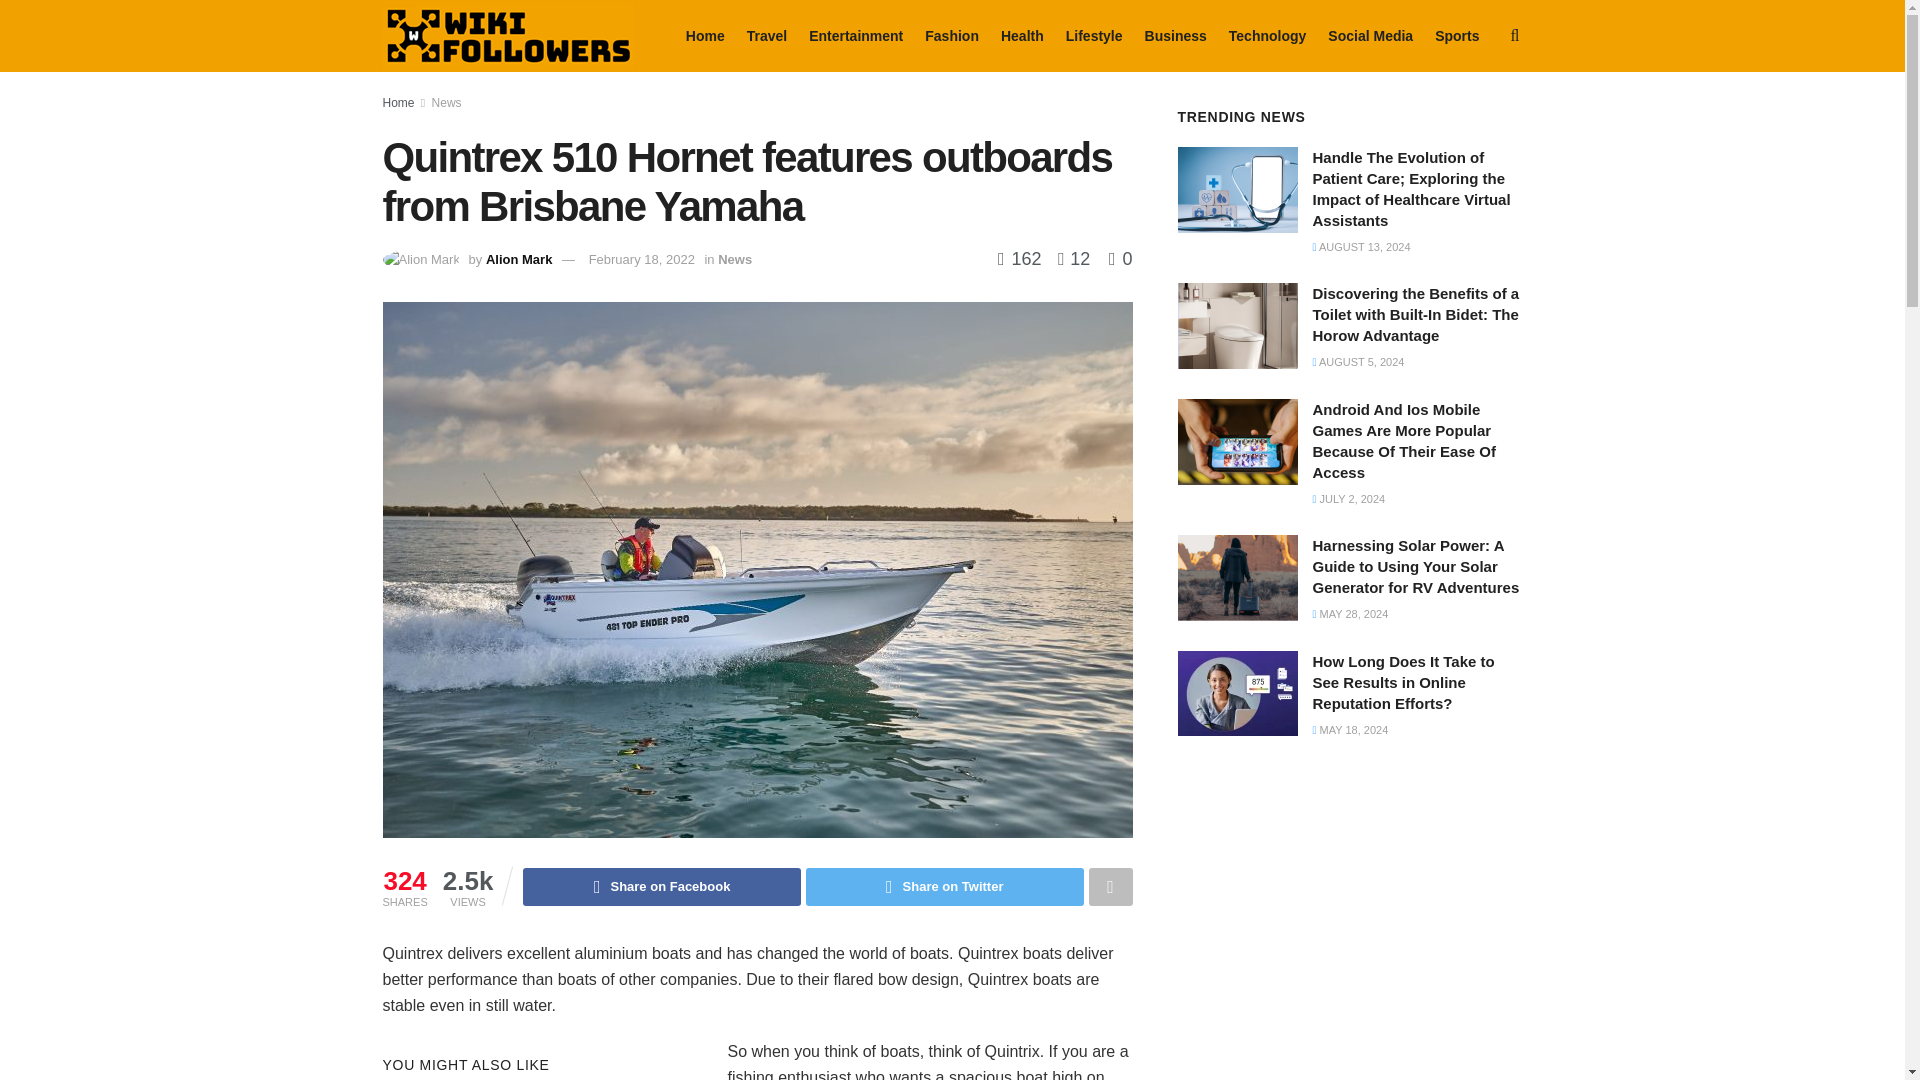  I want to click on February 18, 2022, so click(642, 258).